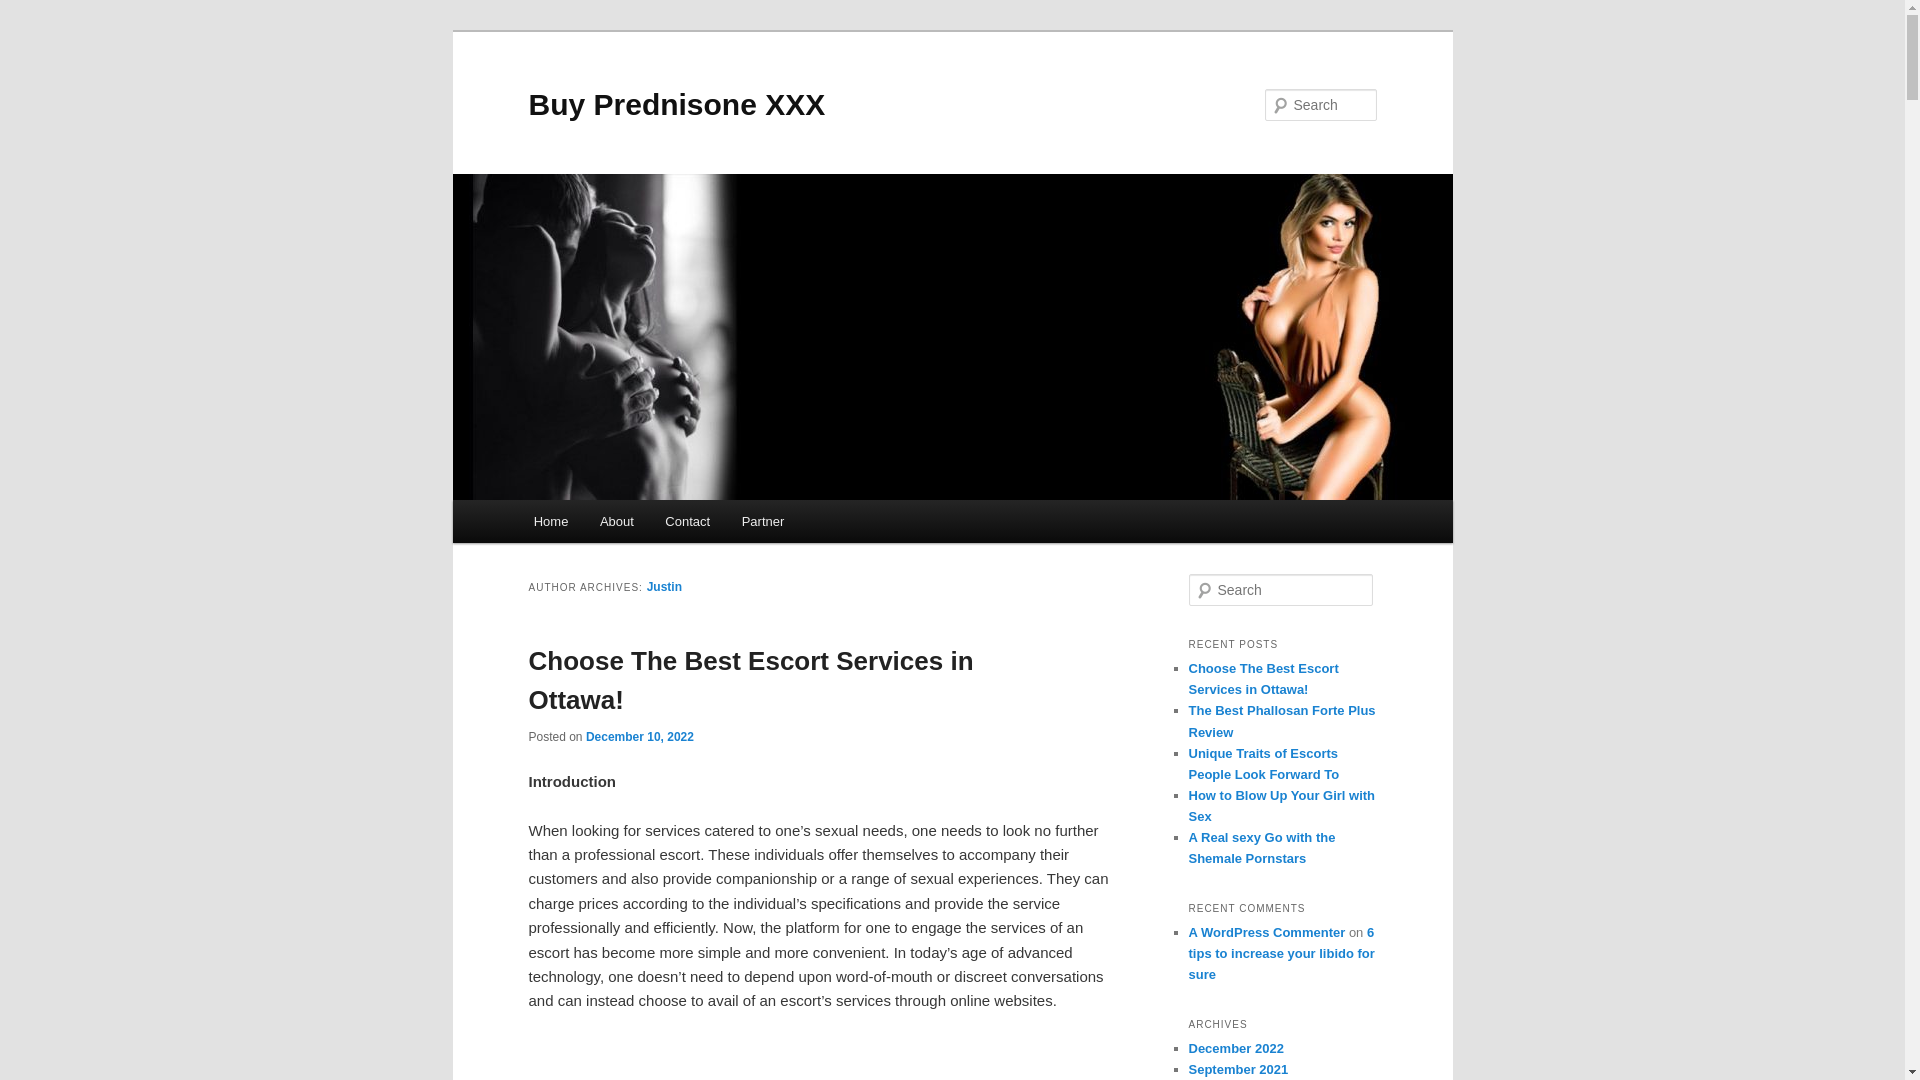  Describe the element at coordinates (750, 680) in the screenshot. I see `Choose The Best Escort Services in Ottawa!` at that location.